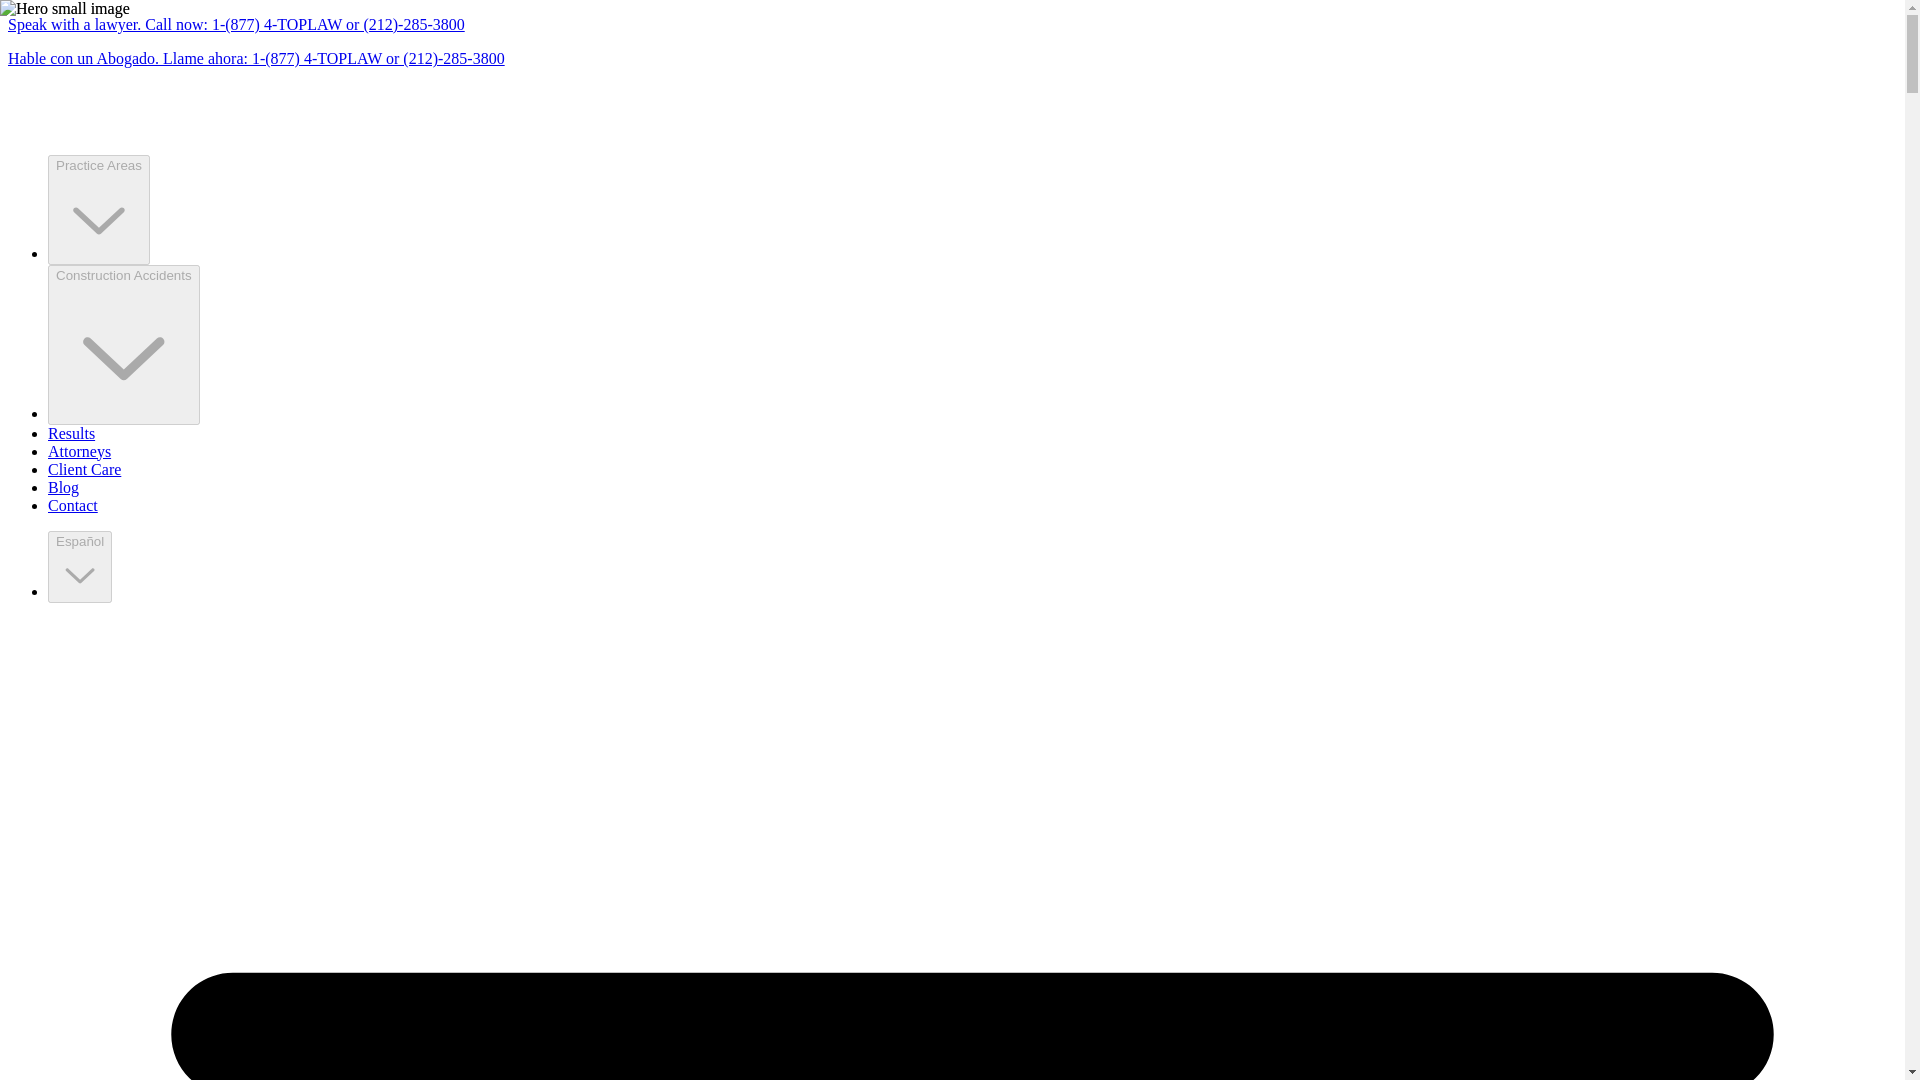 The image size is (1920, 1080). Describe the element at coordinates (71, 433) in the screenshot. I see `Results` at that location.